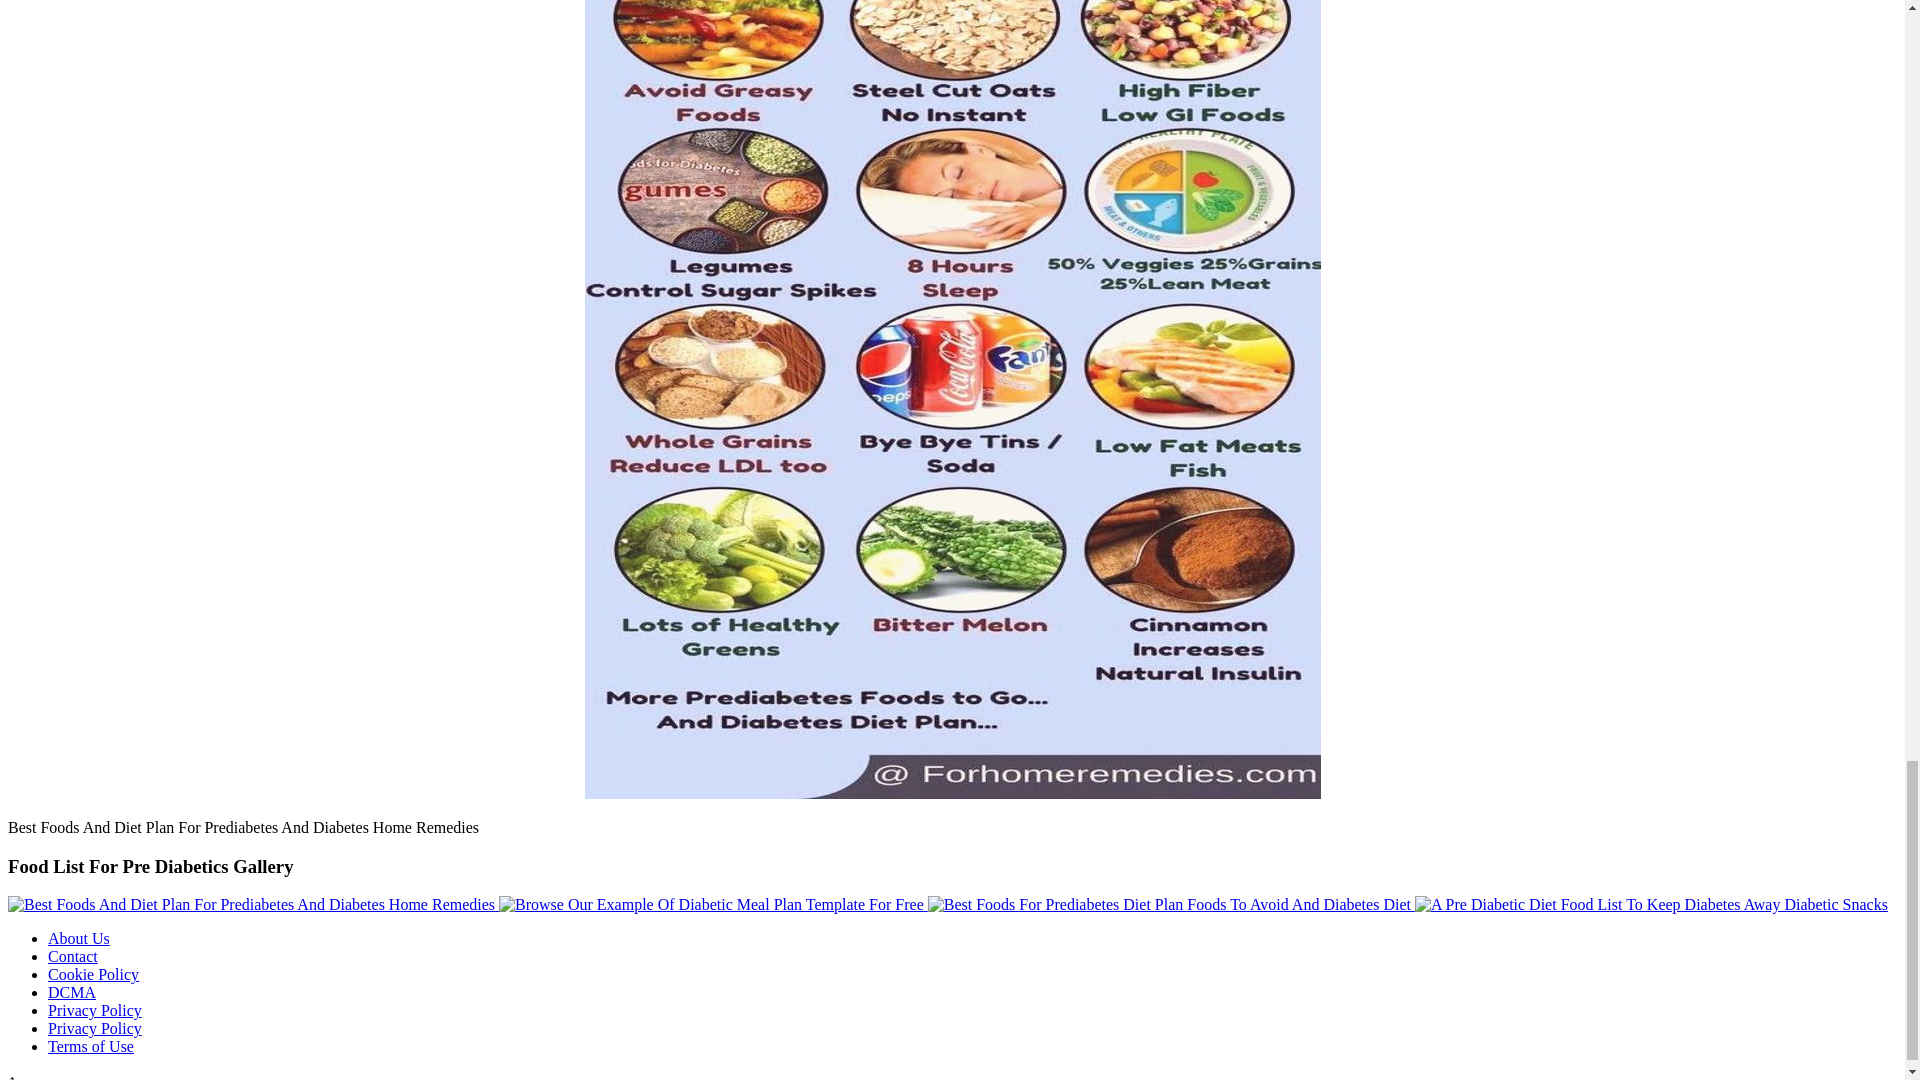 The image size is (1920, 1080). Describe the element at coordinates (95, 1028) in the screenshot. I see `Privacy Policy` at that location.